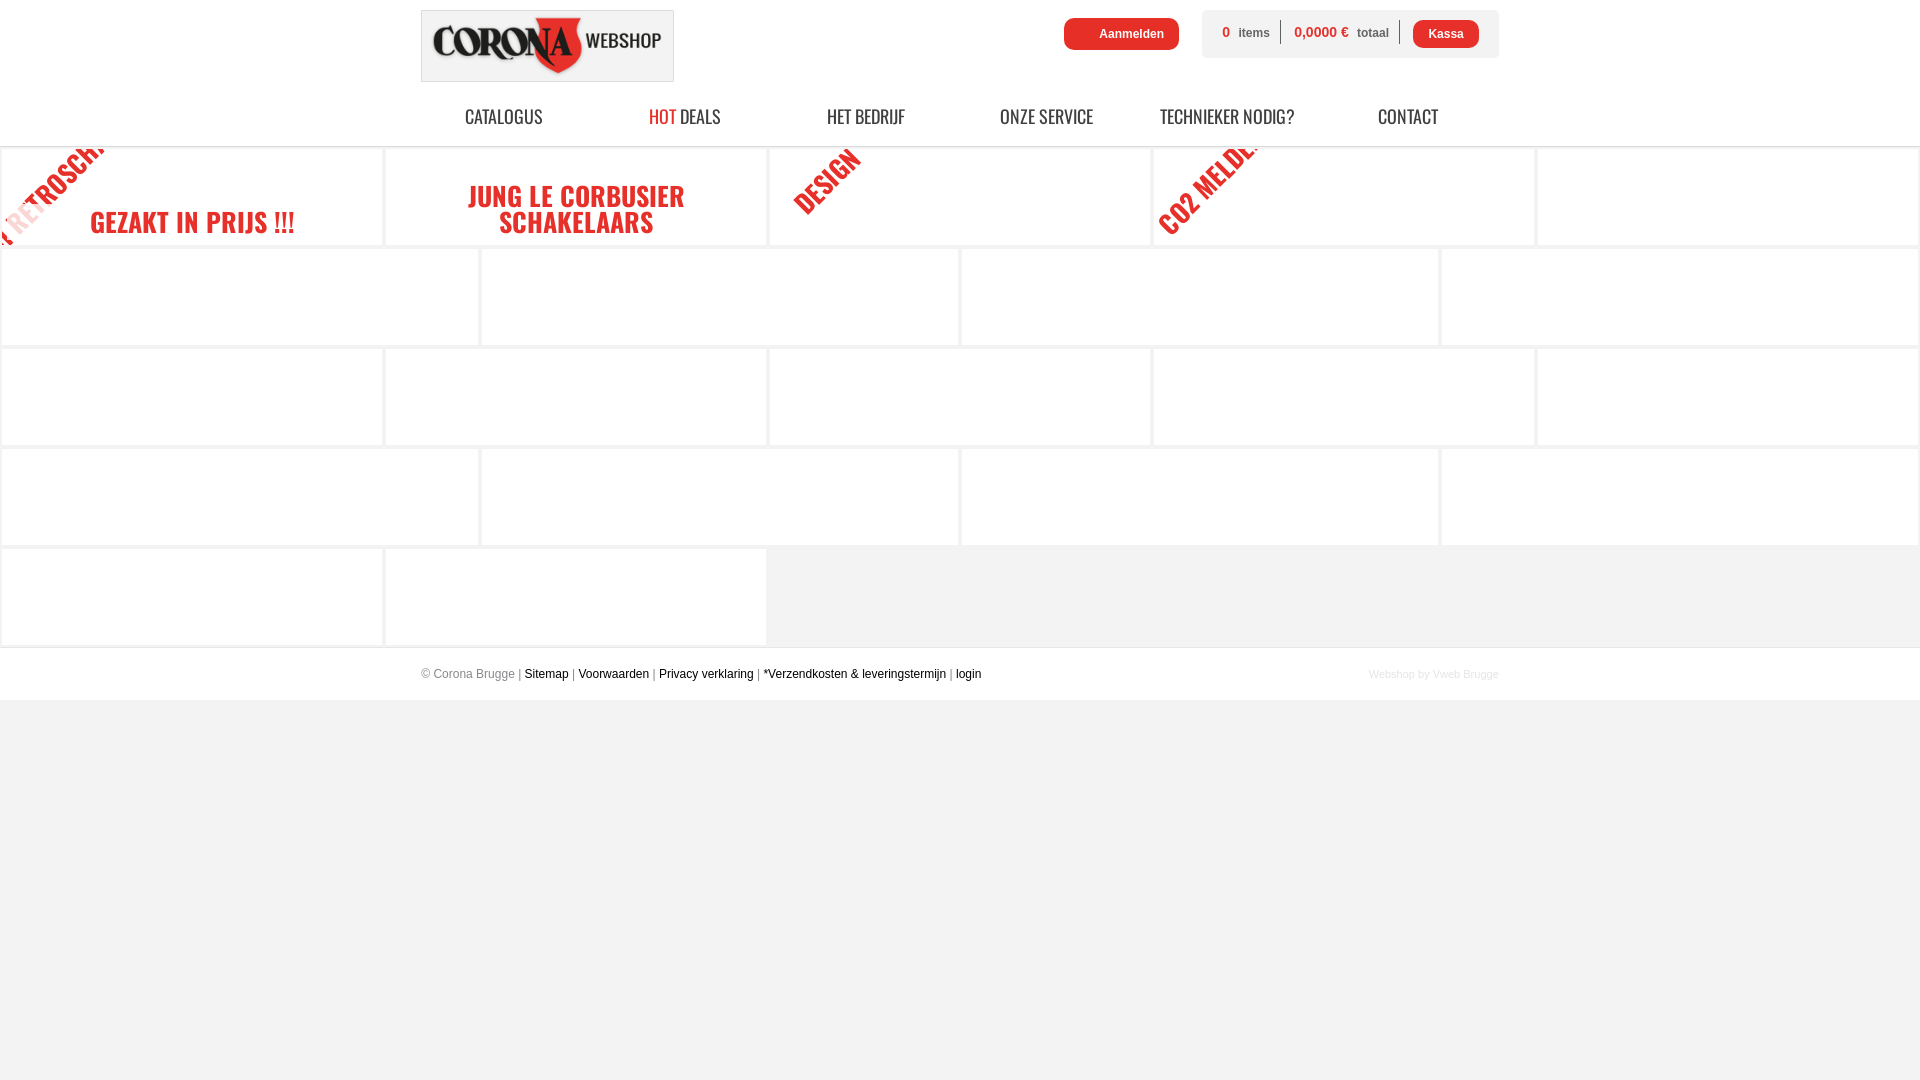 The height and width of the screenshot is (1080, 1920). Describe the element at coordinates (1122, 34) in the screenshot. I see `Aanmelden` at that location.